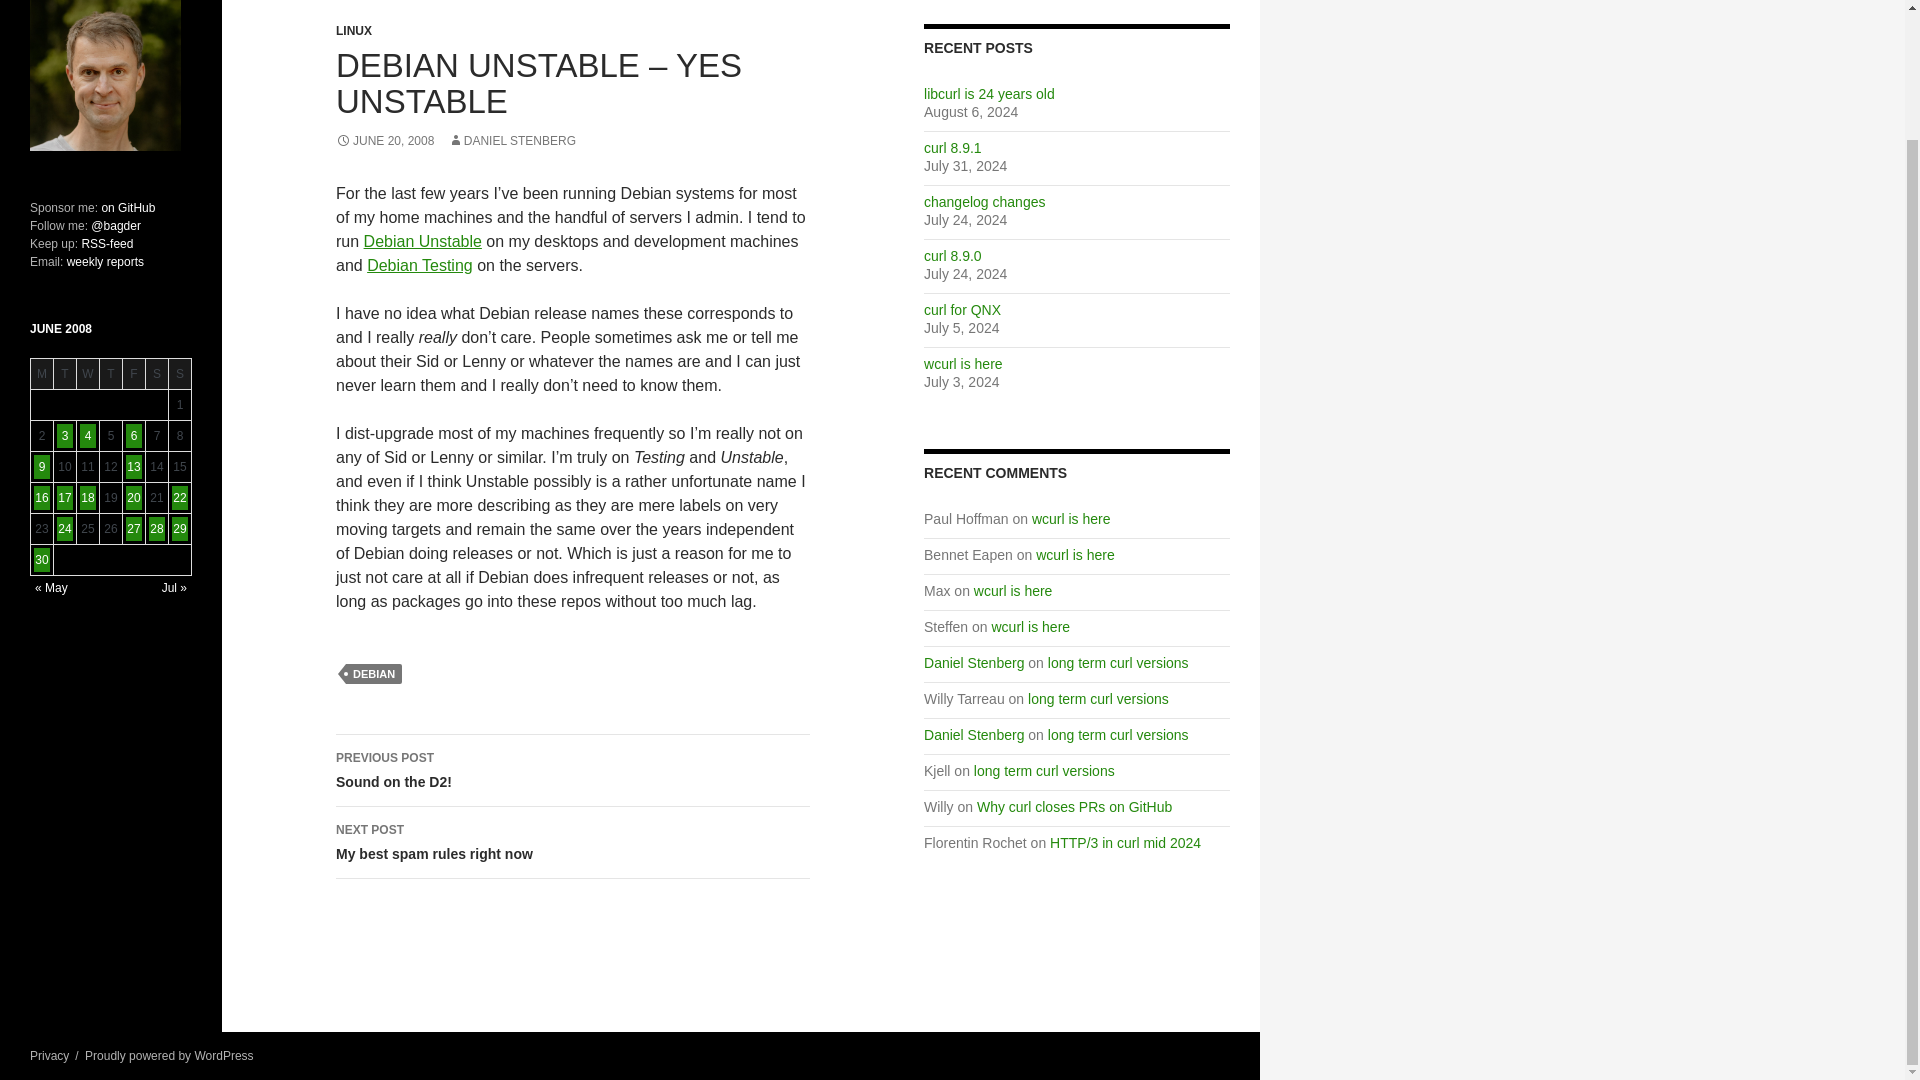  Describe the element at coordinates (984, 202) in the screenshot. I see `weekly reports` at that location.